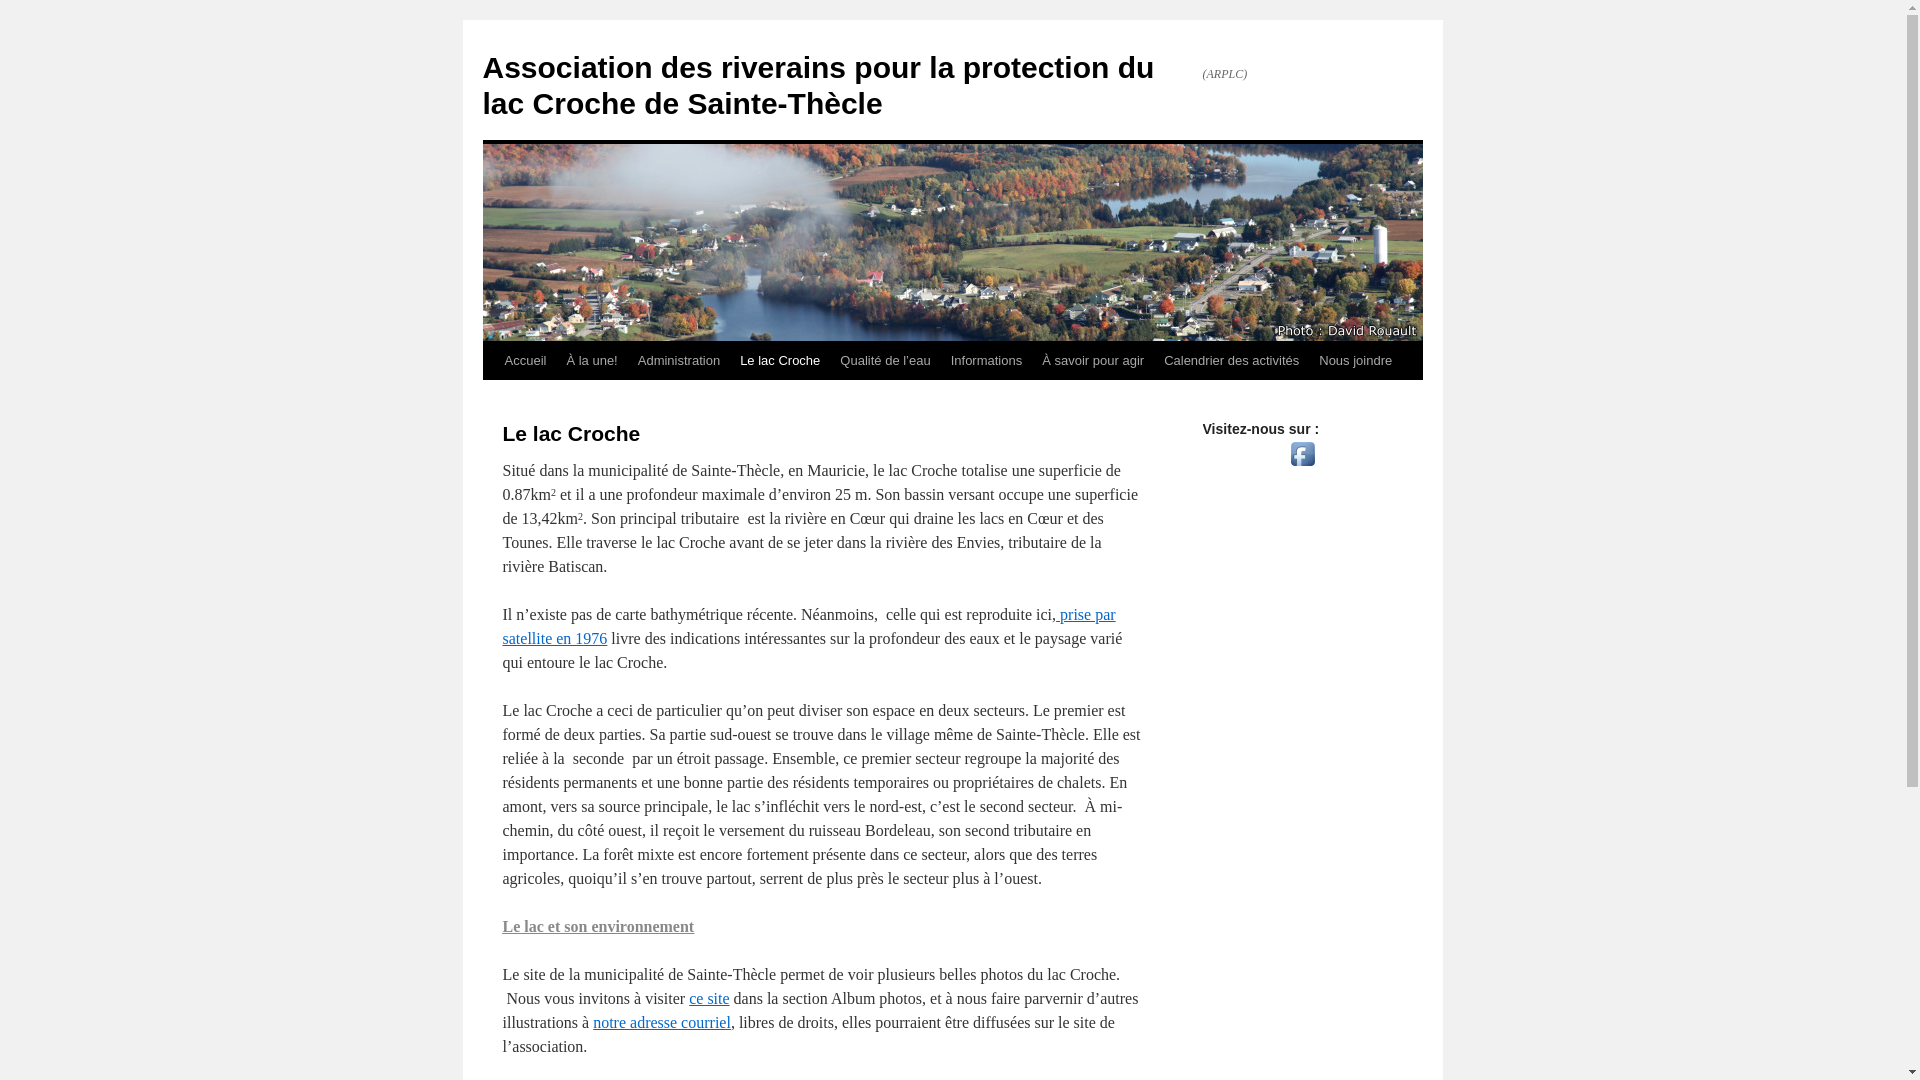  I want to click on Accueil, so click(524, 361).